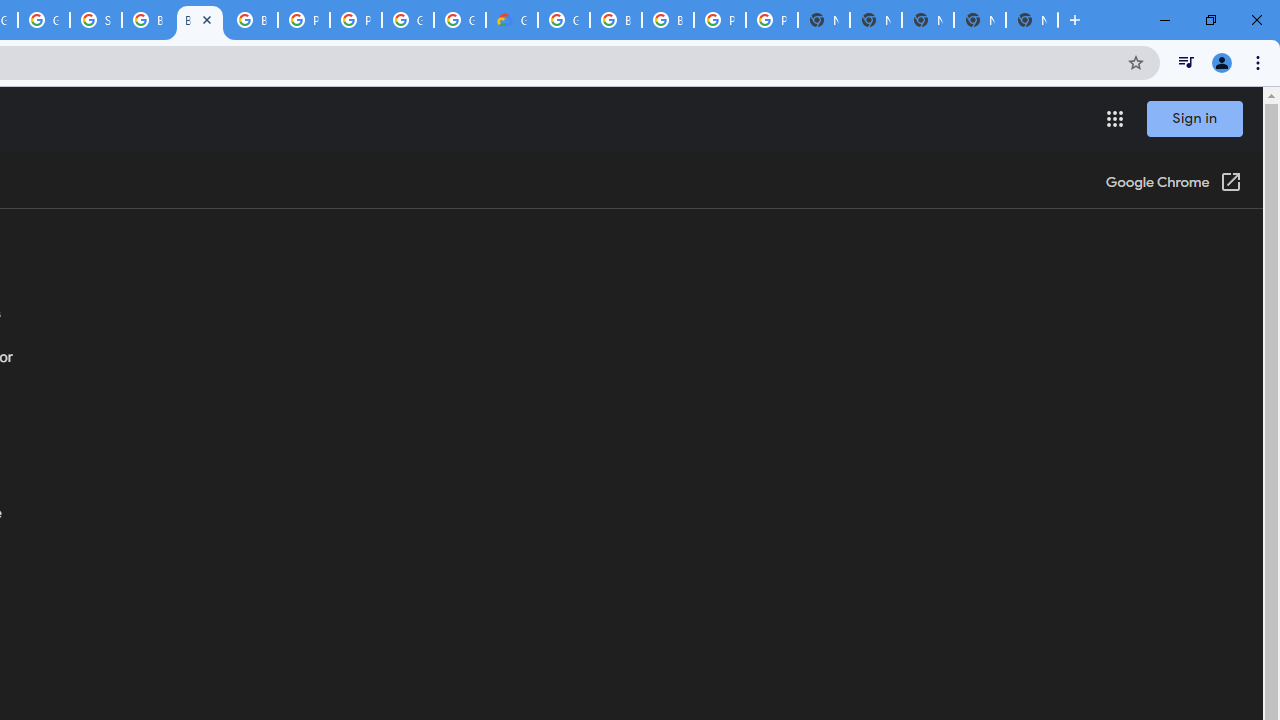 The width and height of the screenshot is (1280, 720). I want to click on Google Chrome (Open in a new window), so click(1173, 184).